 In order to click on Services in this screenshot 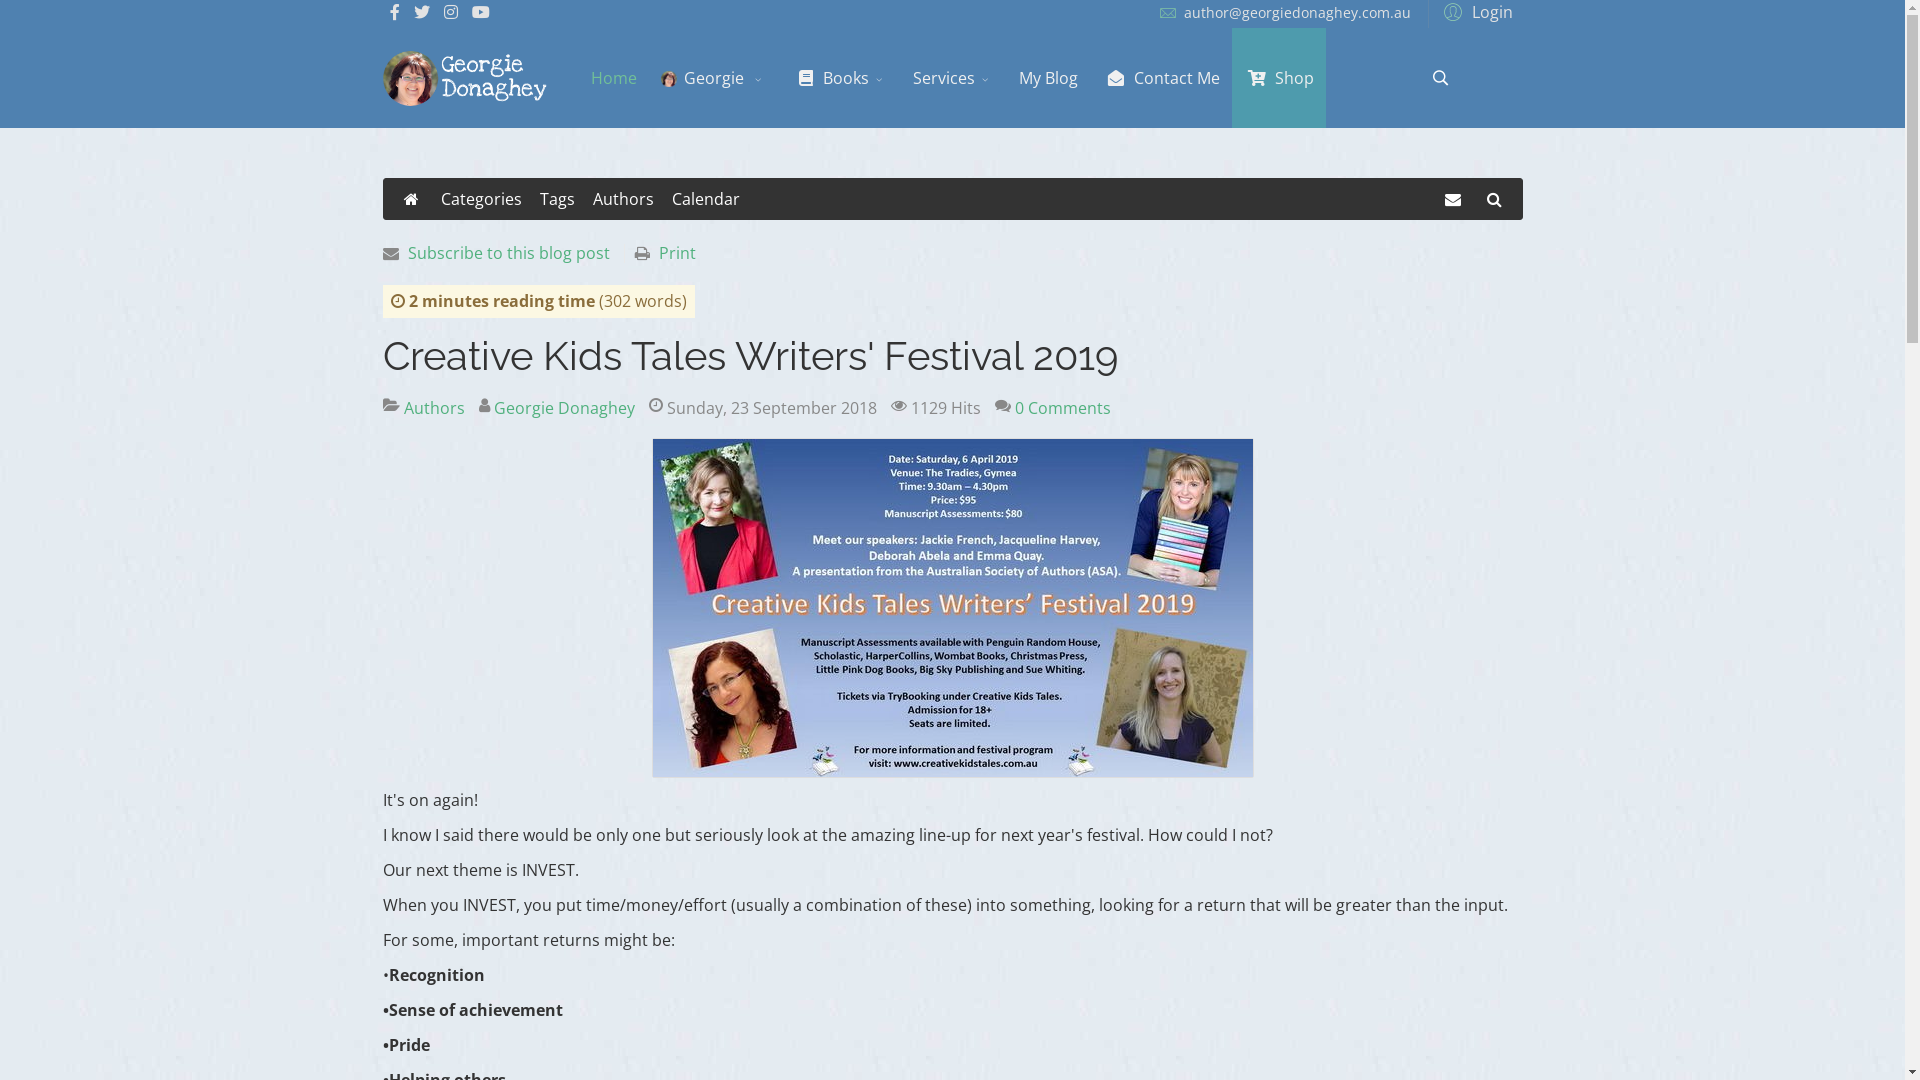, I will do `click(954, 78)`.